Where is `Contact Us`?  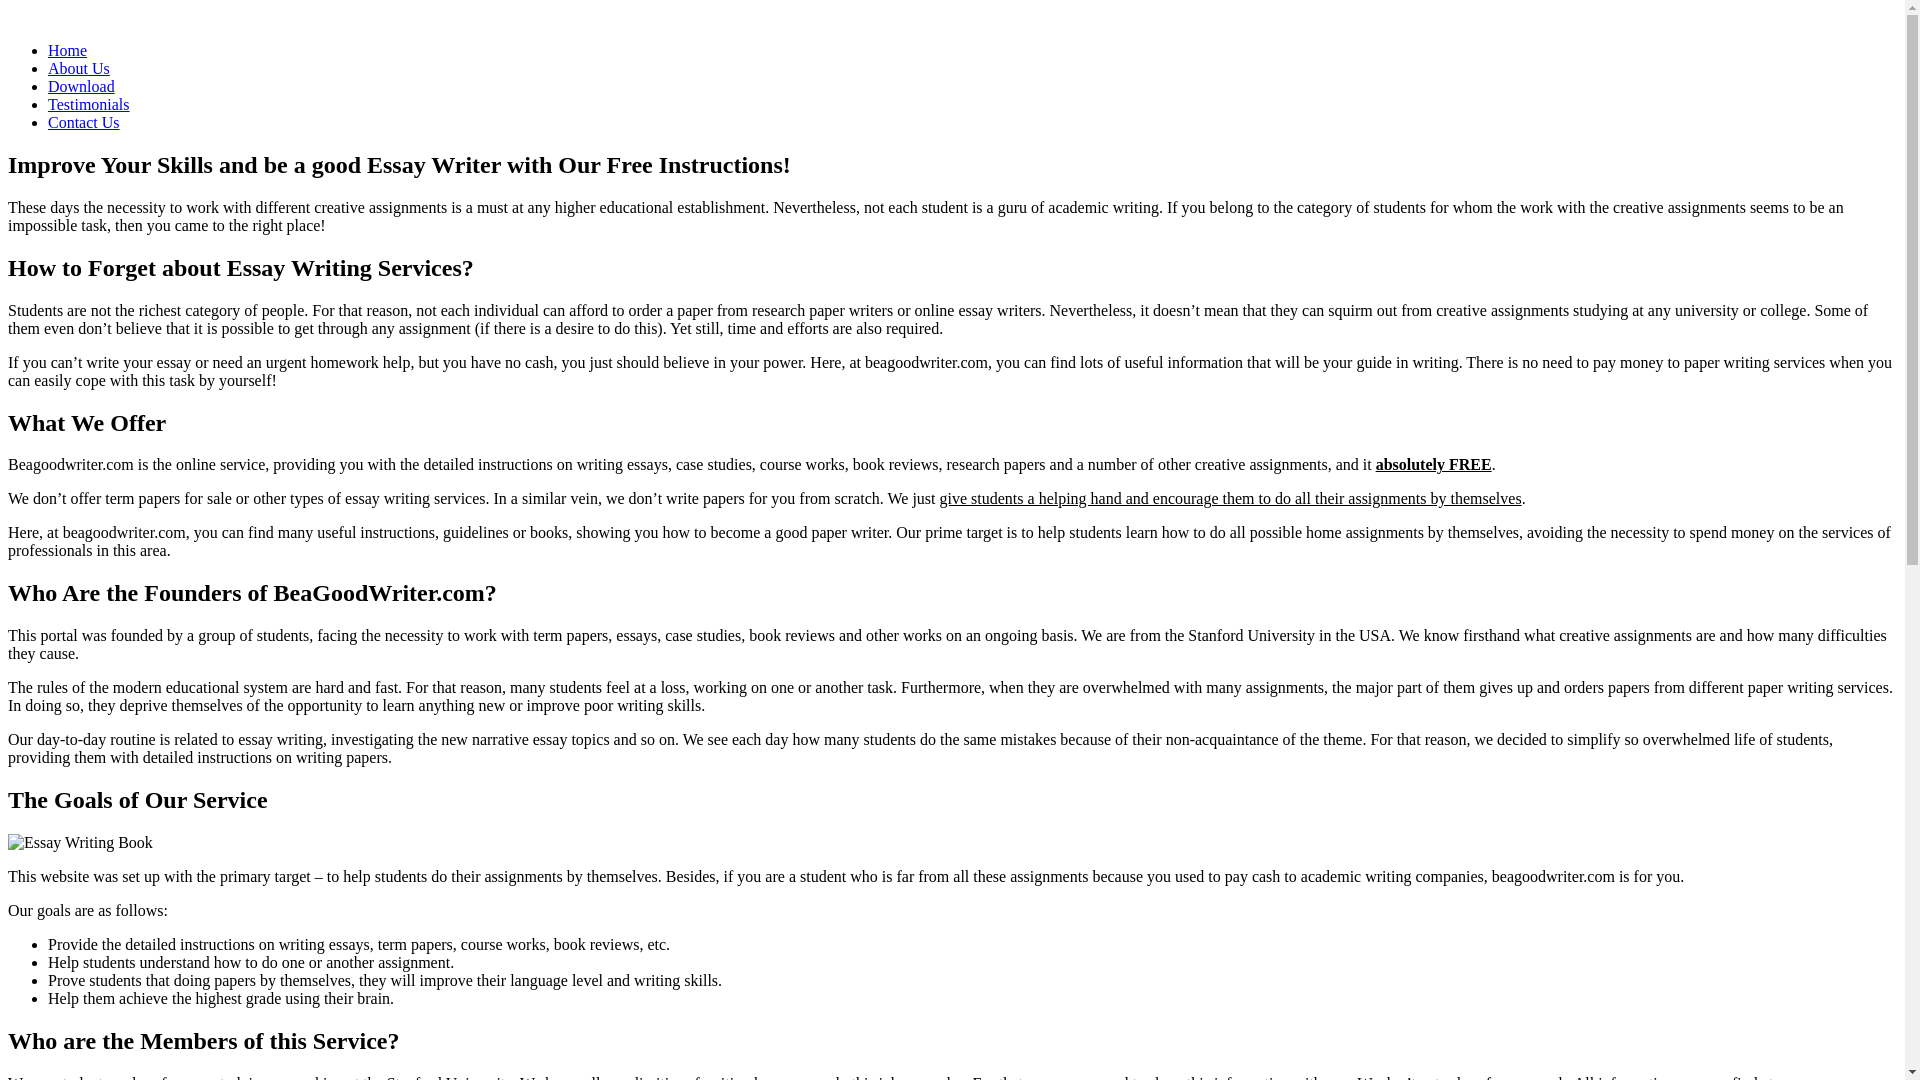
Contact Us is located at coordinates (84, 122).